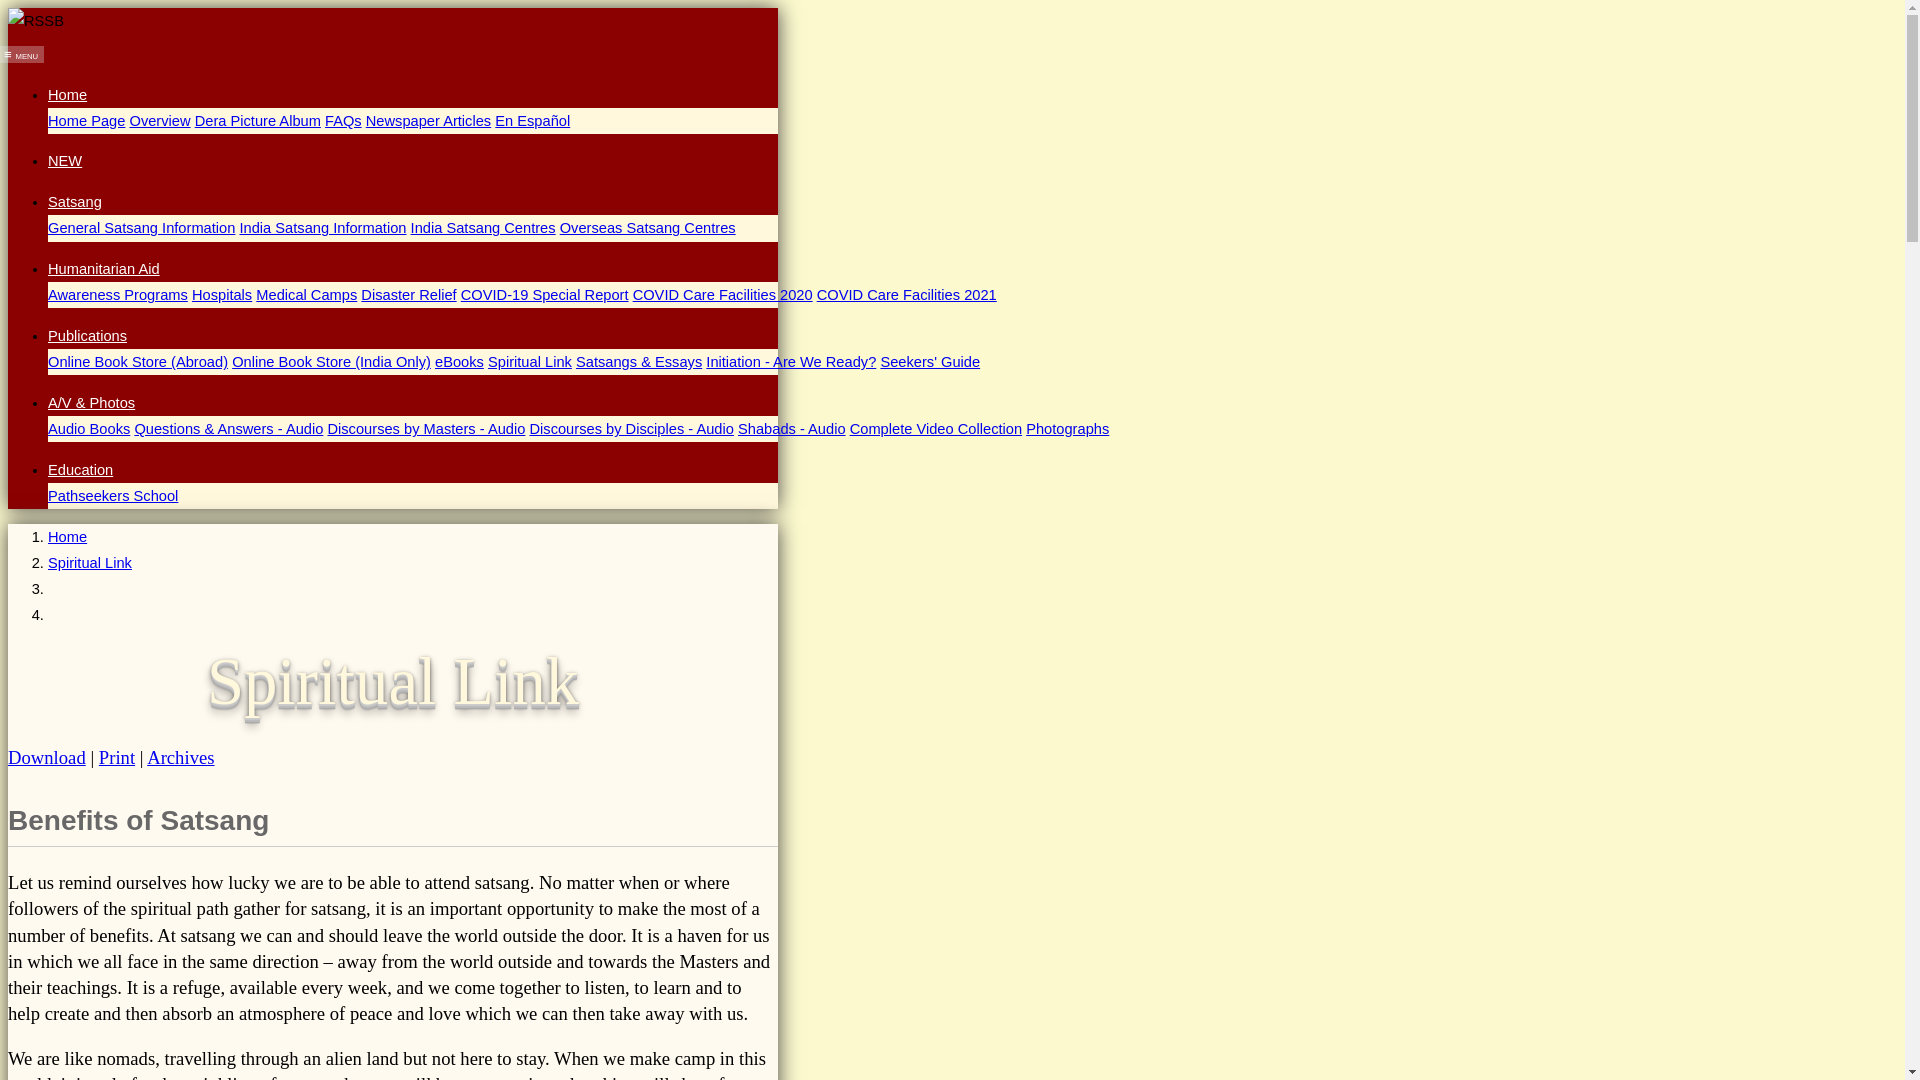 This screenshot has width=1920, height=1080. I want to click on Photographs, so click(1067, 429).